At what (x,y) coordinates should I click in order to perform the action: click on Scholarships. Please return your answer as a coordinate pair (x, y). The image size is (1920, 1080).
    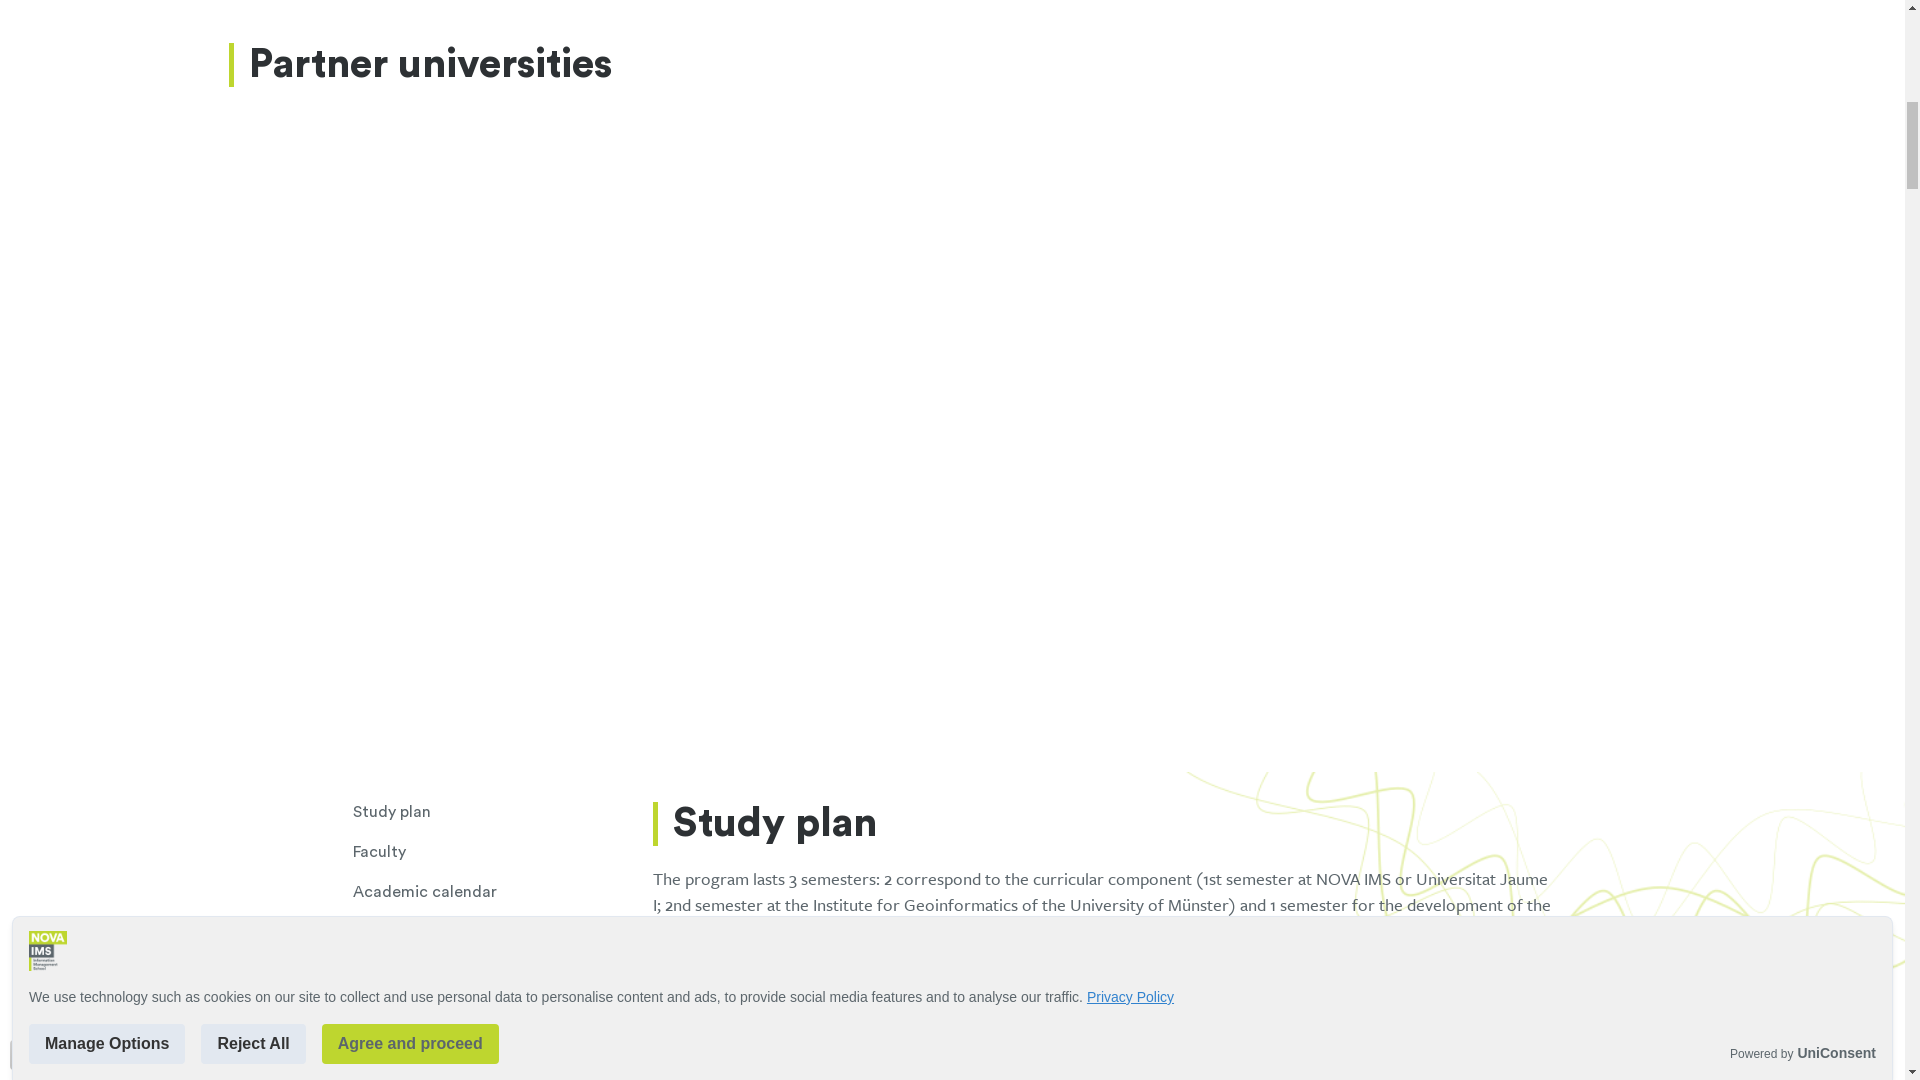
    Looking at the image, I should click on (502, 1052).